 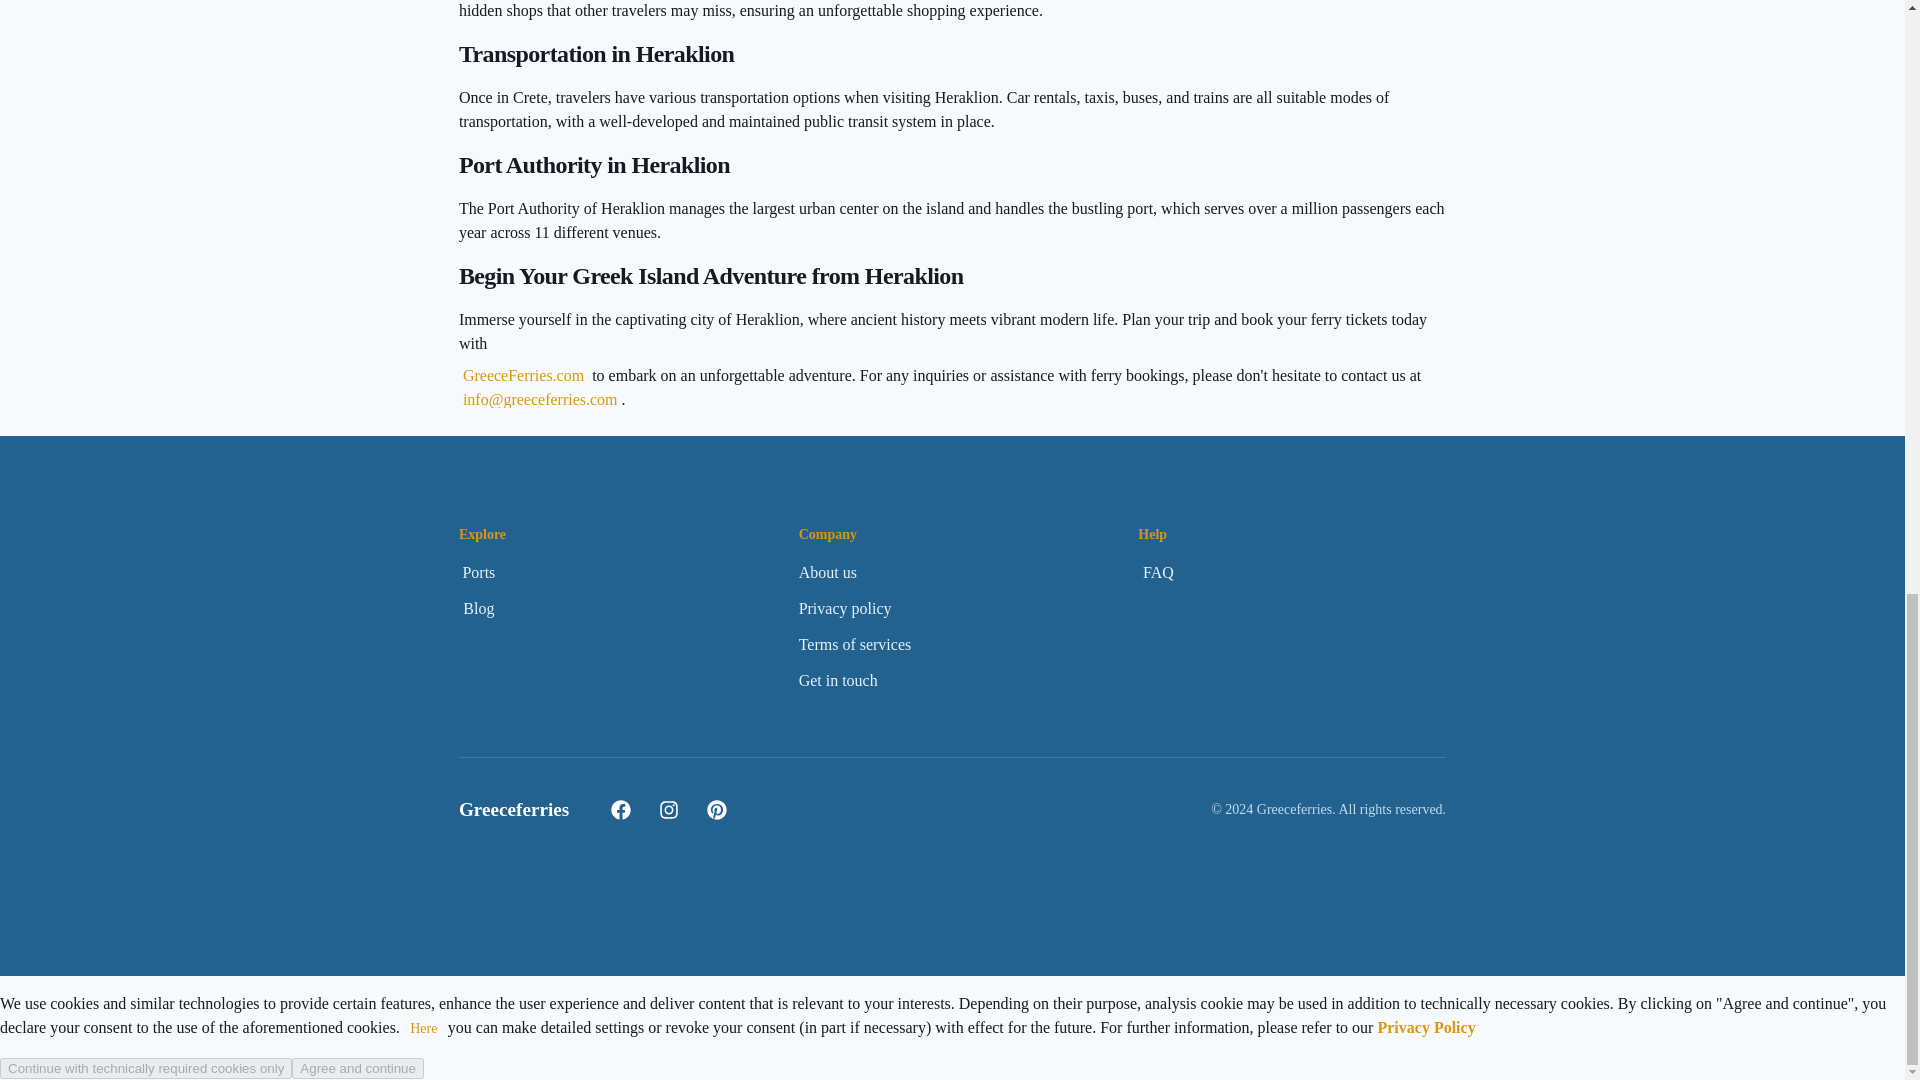 I want to click on Privacy Policy, so click(x=1425, y=1027).